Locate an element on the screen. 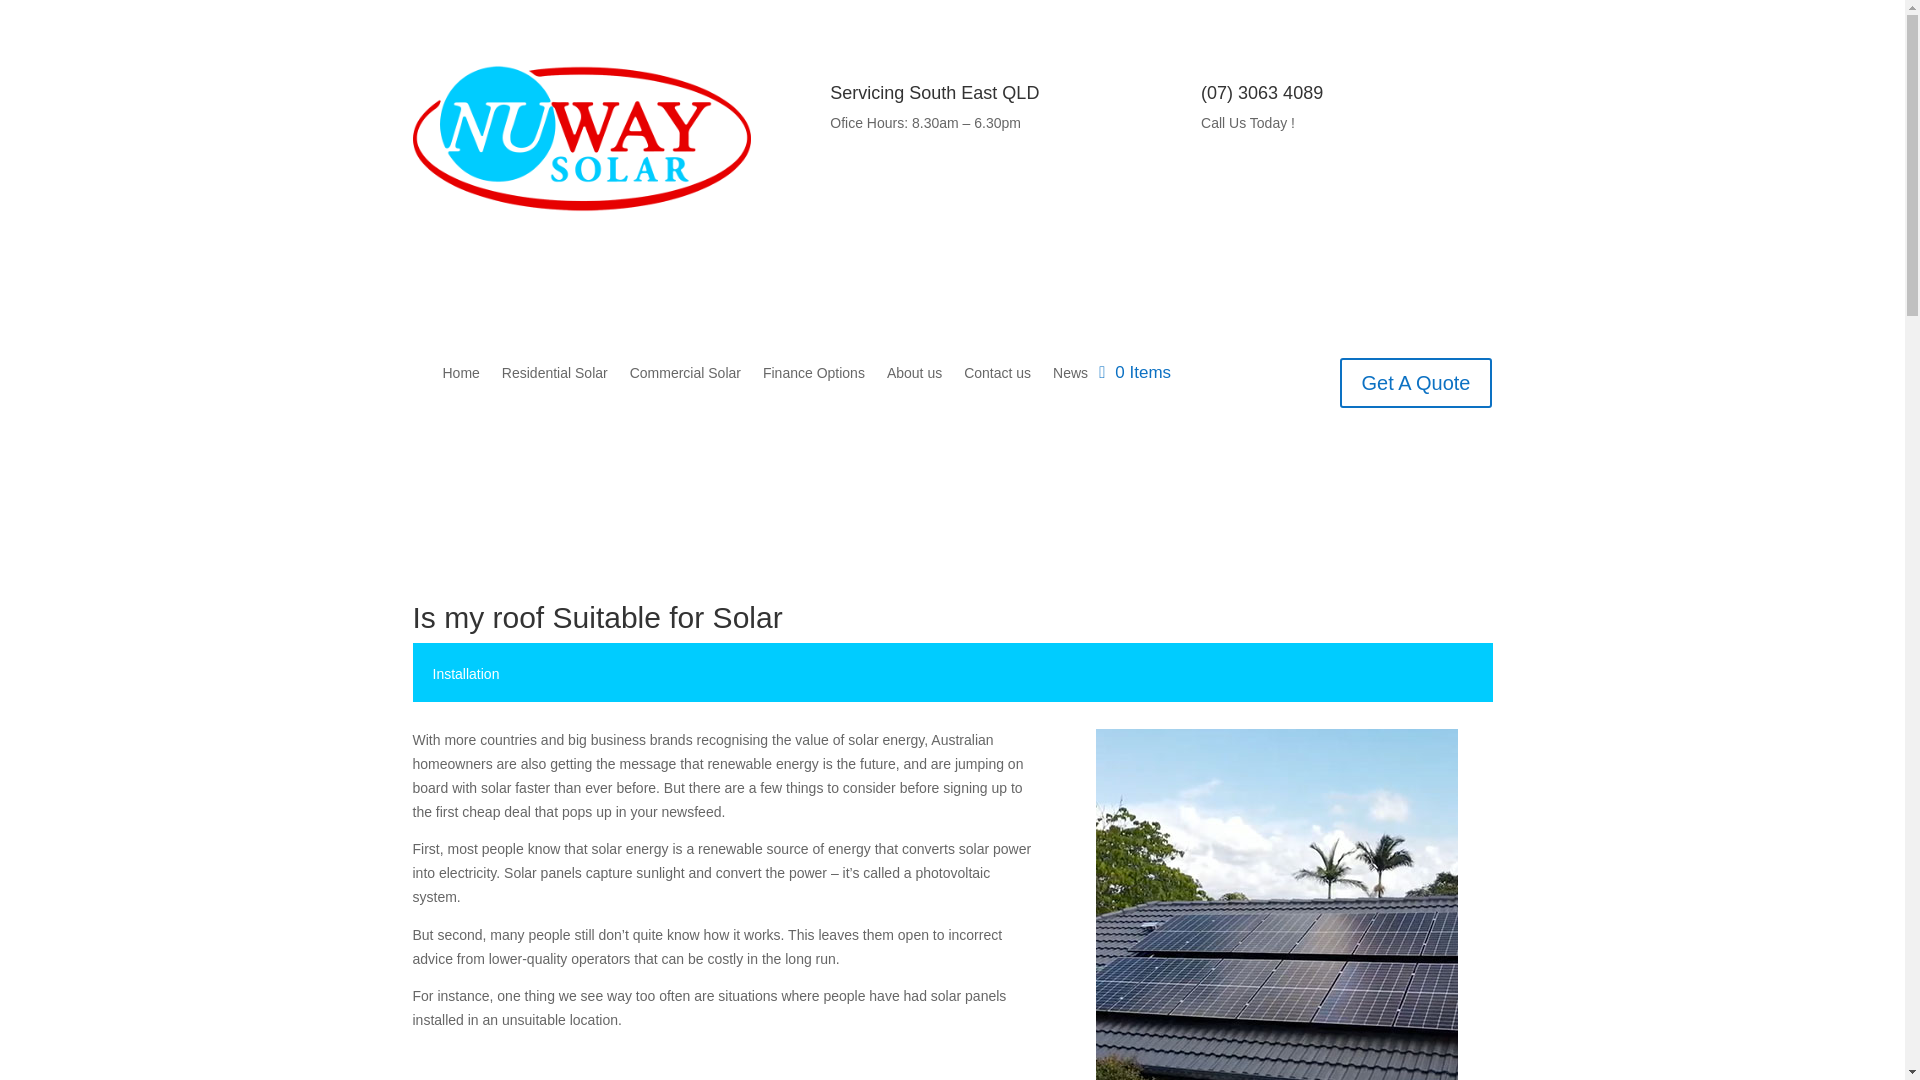 The image size is (1920, 1080). Contact us is located at coordinates (997, 376).